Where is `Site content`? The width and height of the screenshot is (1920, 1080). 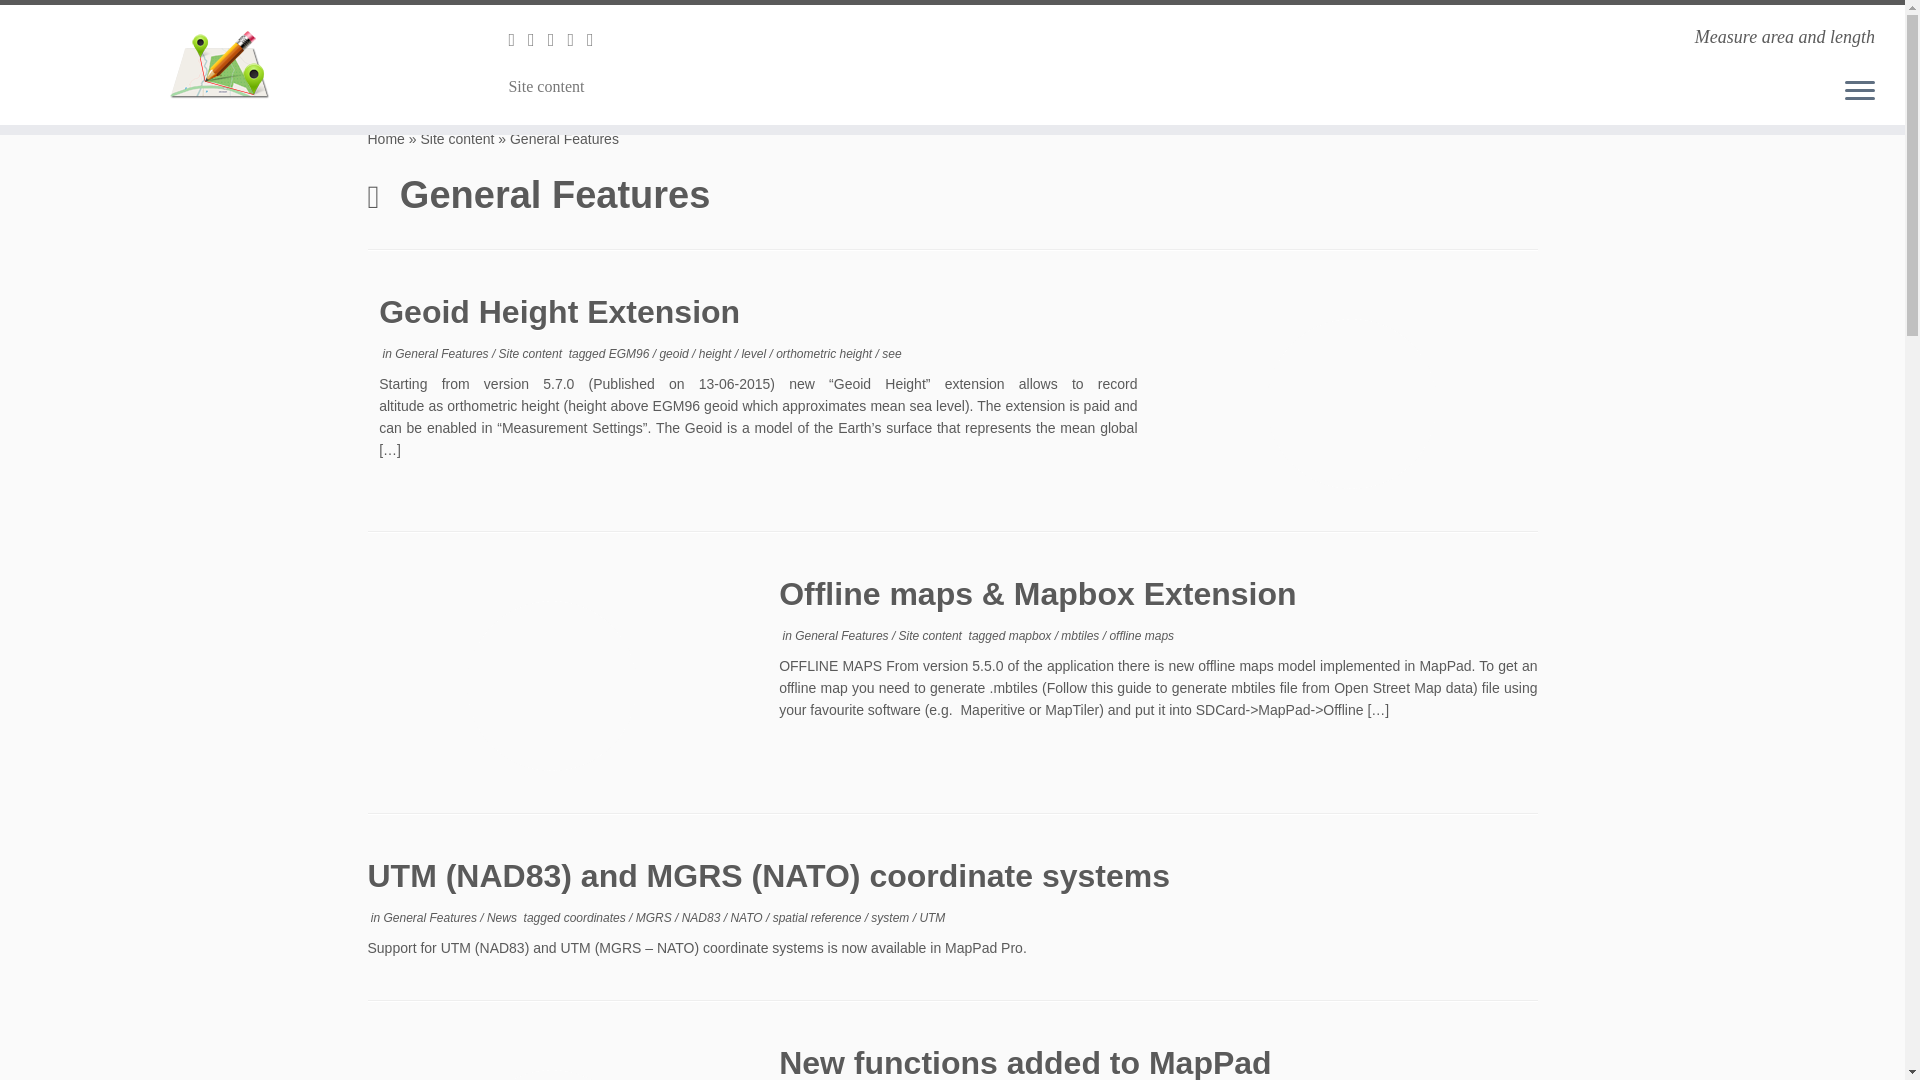 Site content is located at coordinates (543, 86).